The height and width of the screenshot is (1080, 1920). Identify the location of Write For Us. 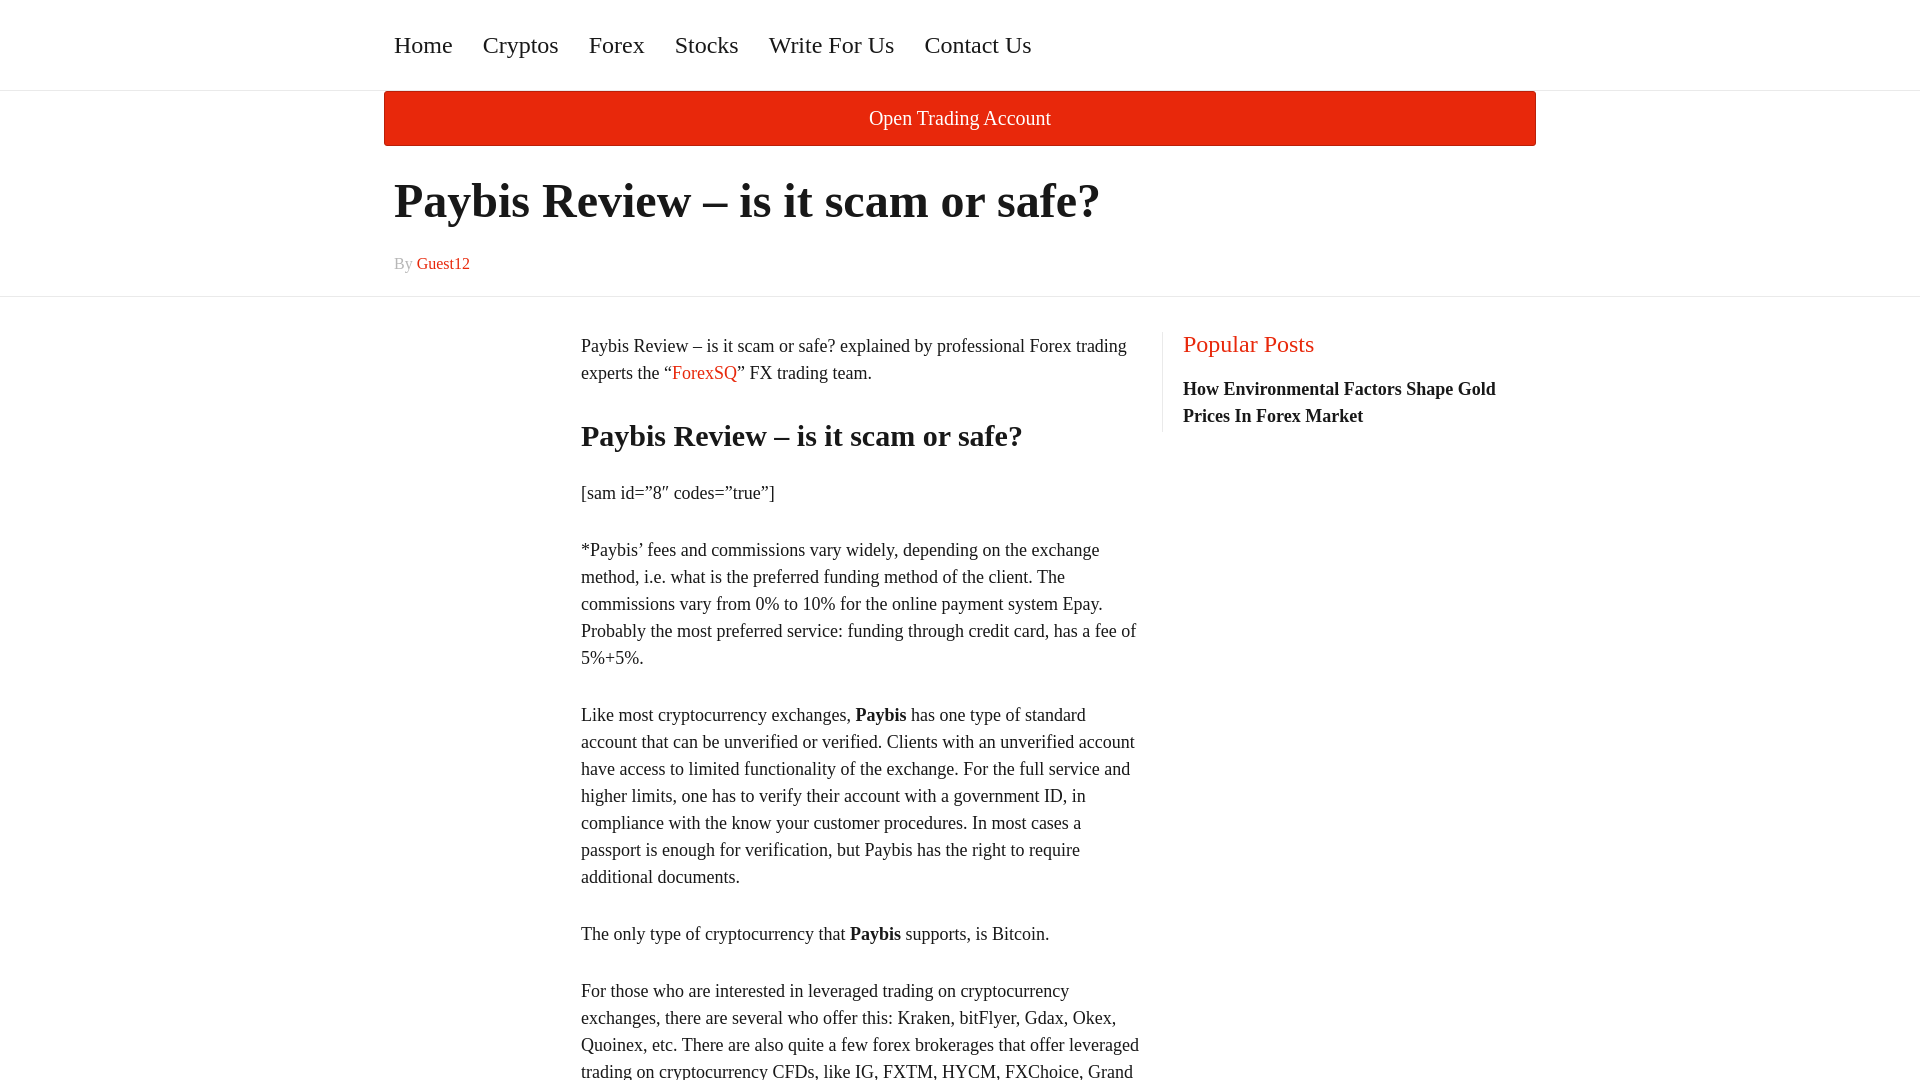
(832, 44).